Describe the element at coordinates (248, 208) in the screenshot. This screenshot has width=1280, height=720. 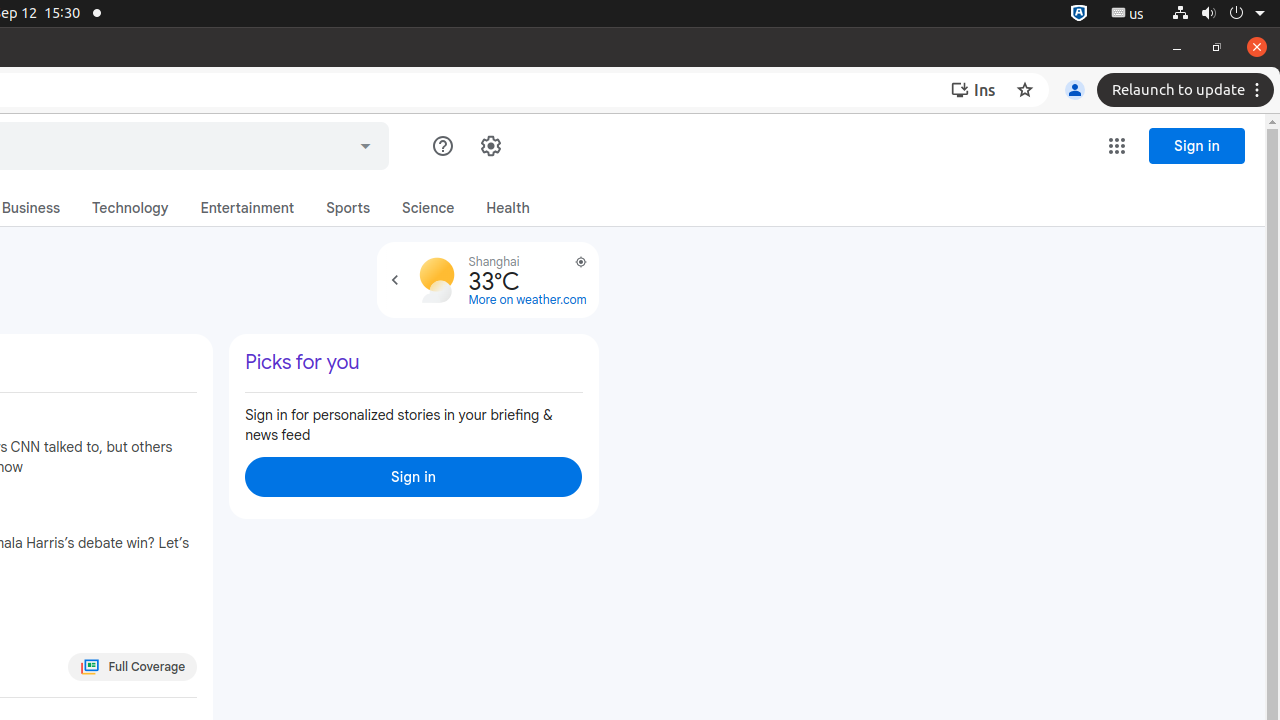
I see `Entertainment` at that location.